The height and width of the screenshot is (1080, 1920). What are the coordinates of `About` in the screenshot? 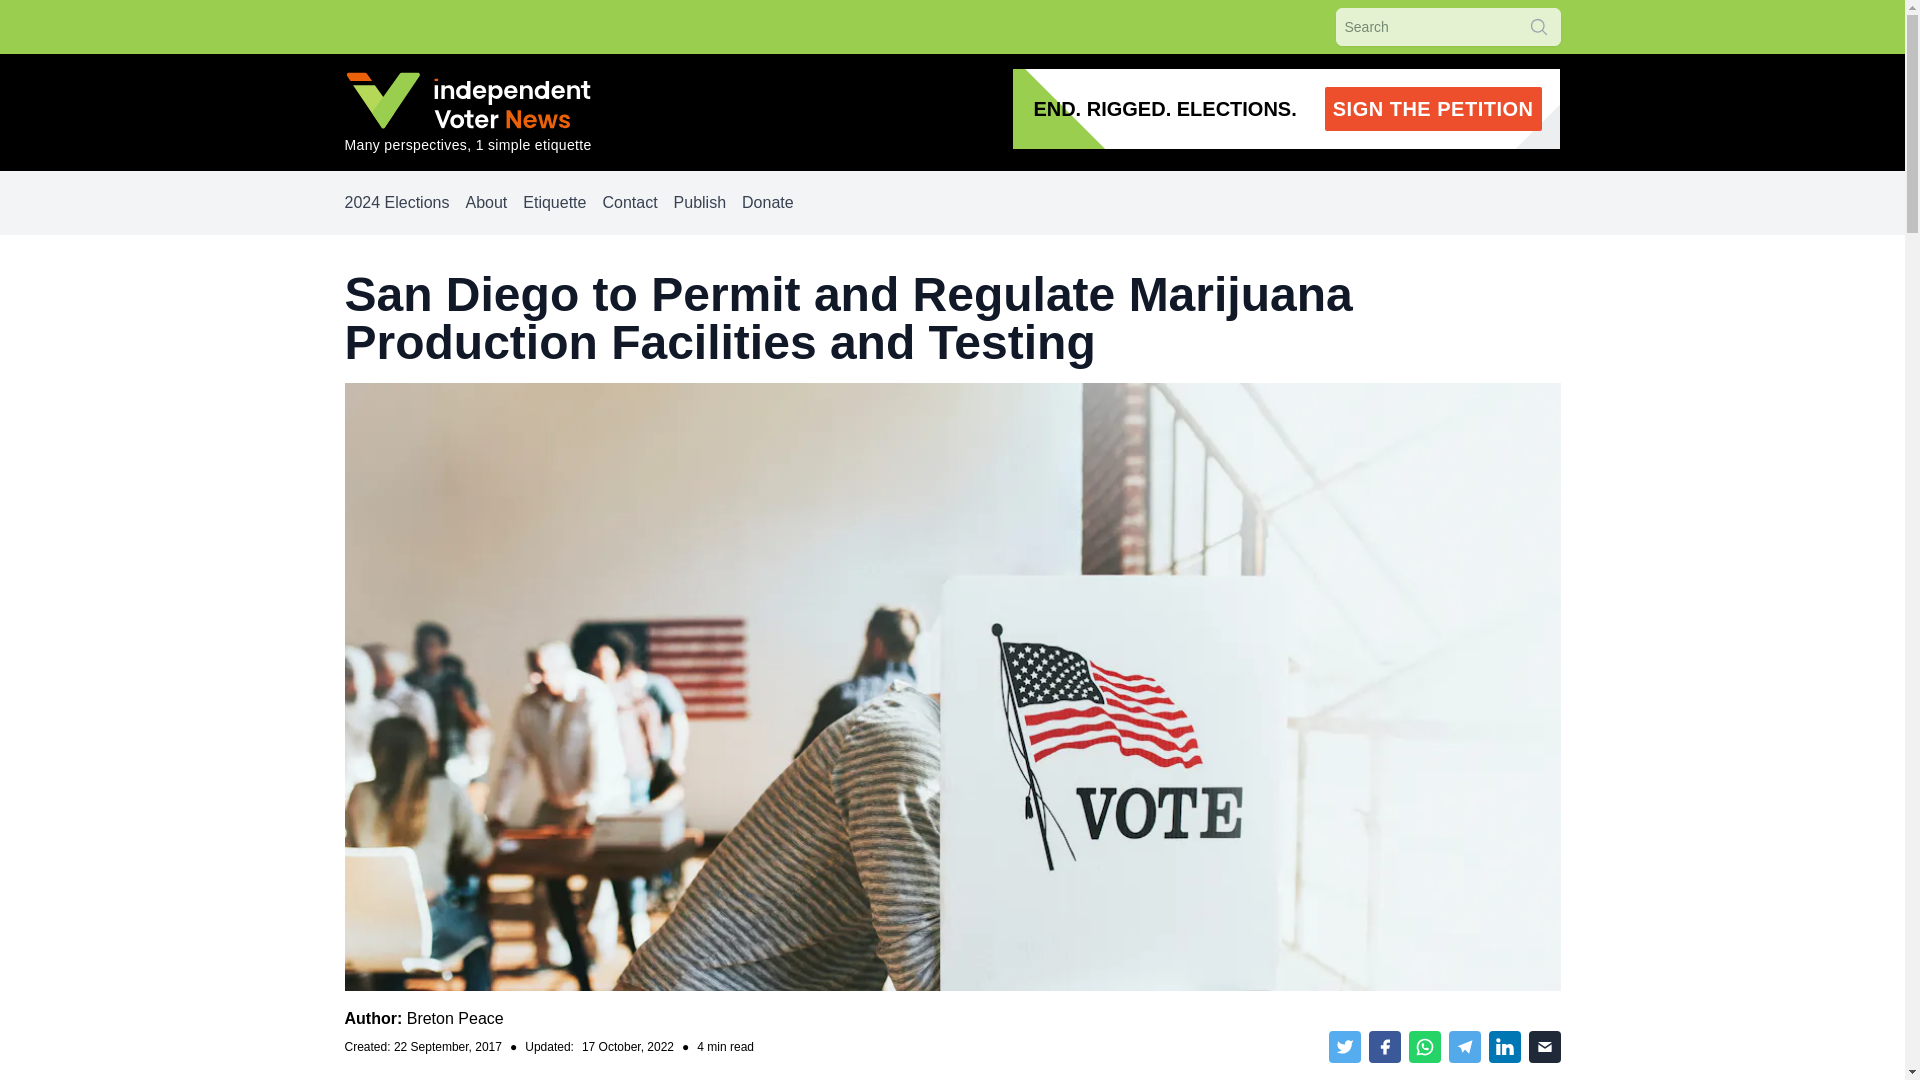 It's located at (455, 1018).